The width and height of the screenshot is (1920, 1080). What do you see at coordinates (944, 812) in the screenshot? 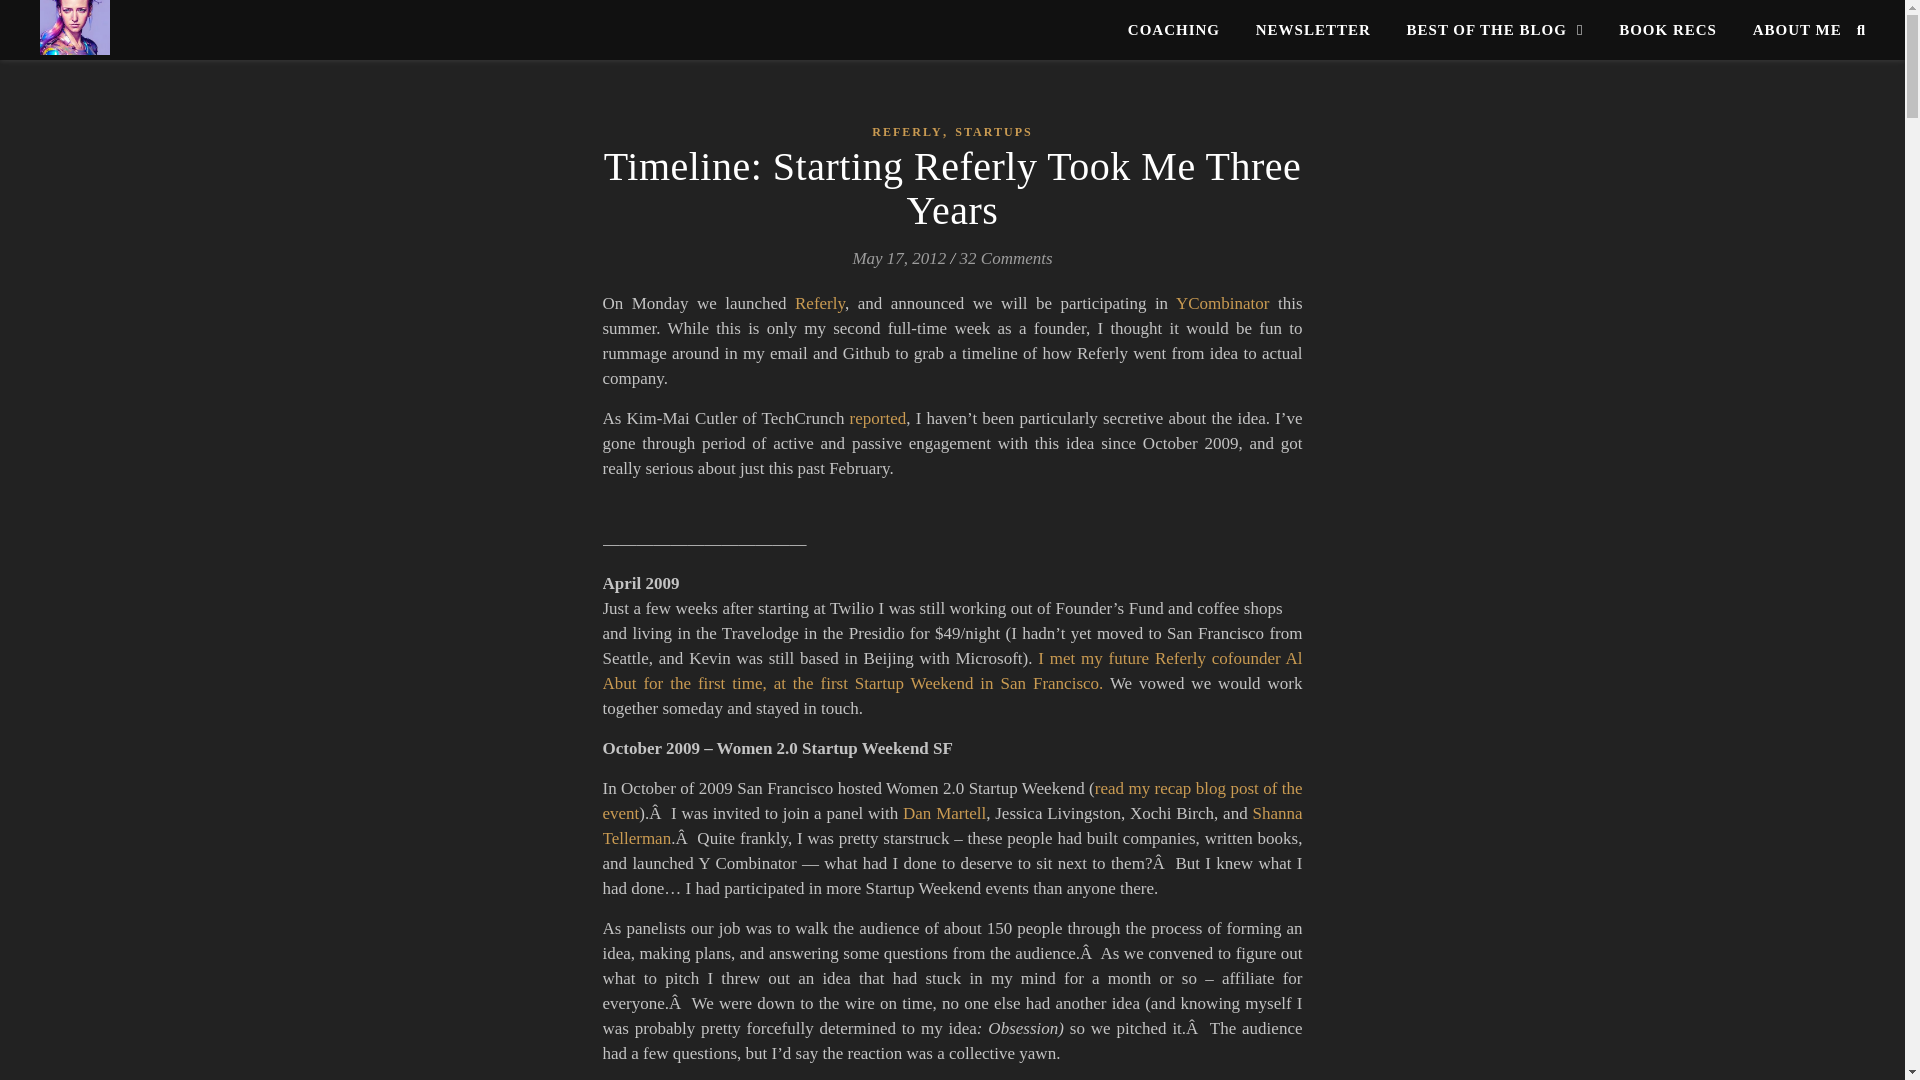
I see `Dan Martell` at bounding box center [944, 812].